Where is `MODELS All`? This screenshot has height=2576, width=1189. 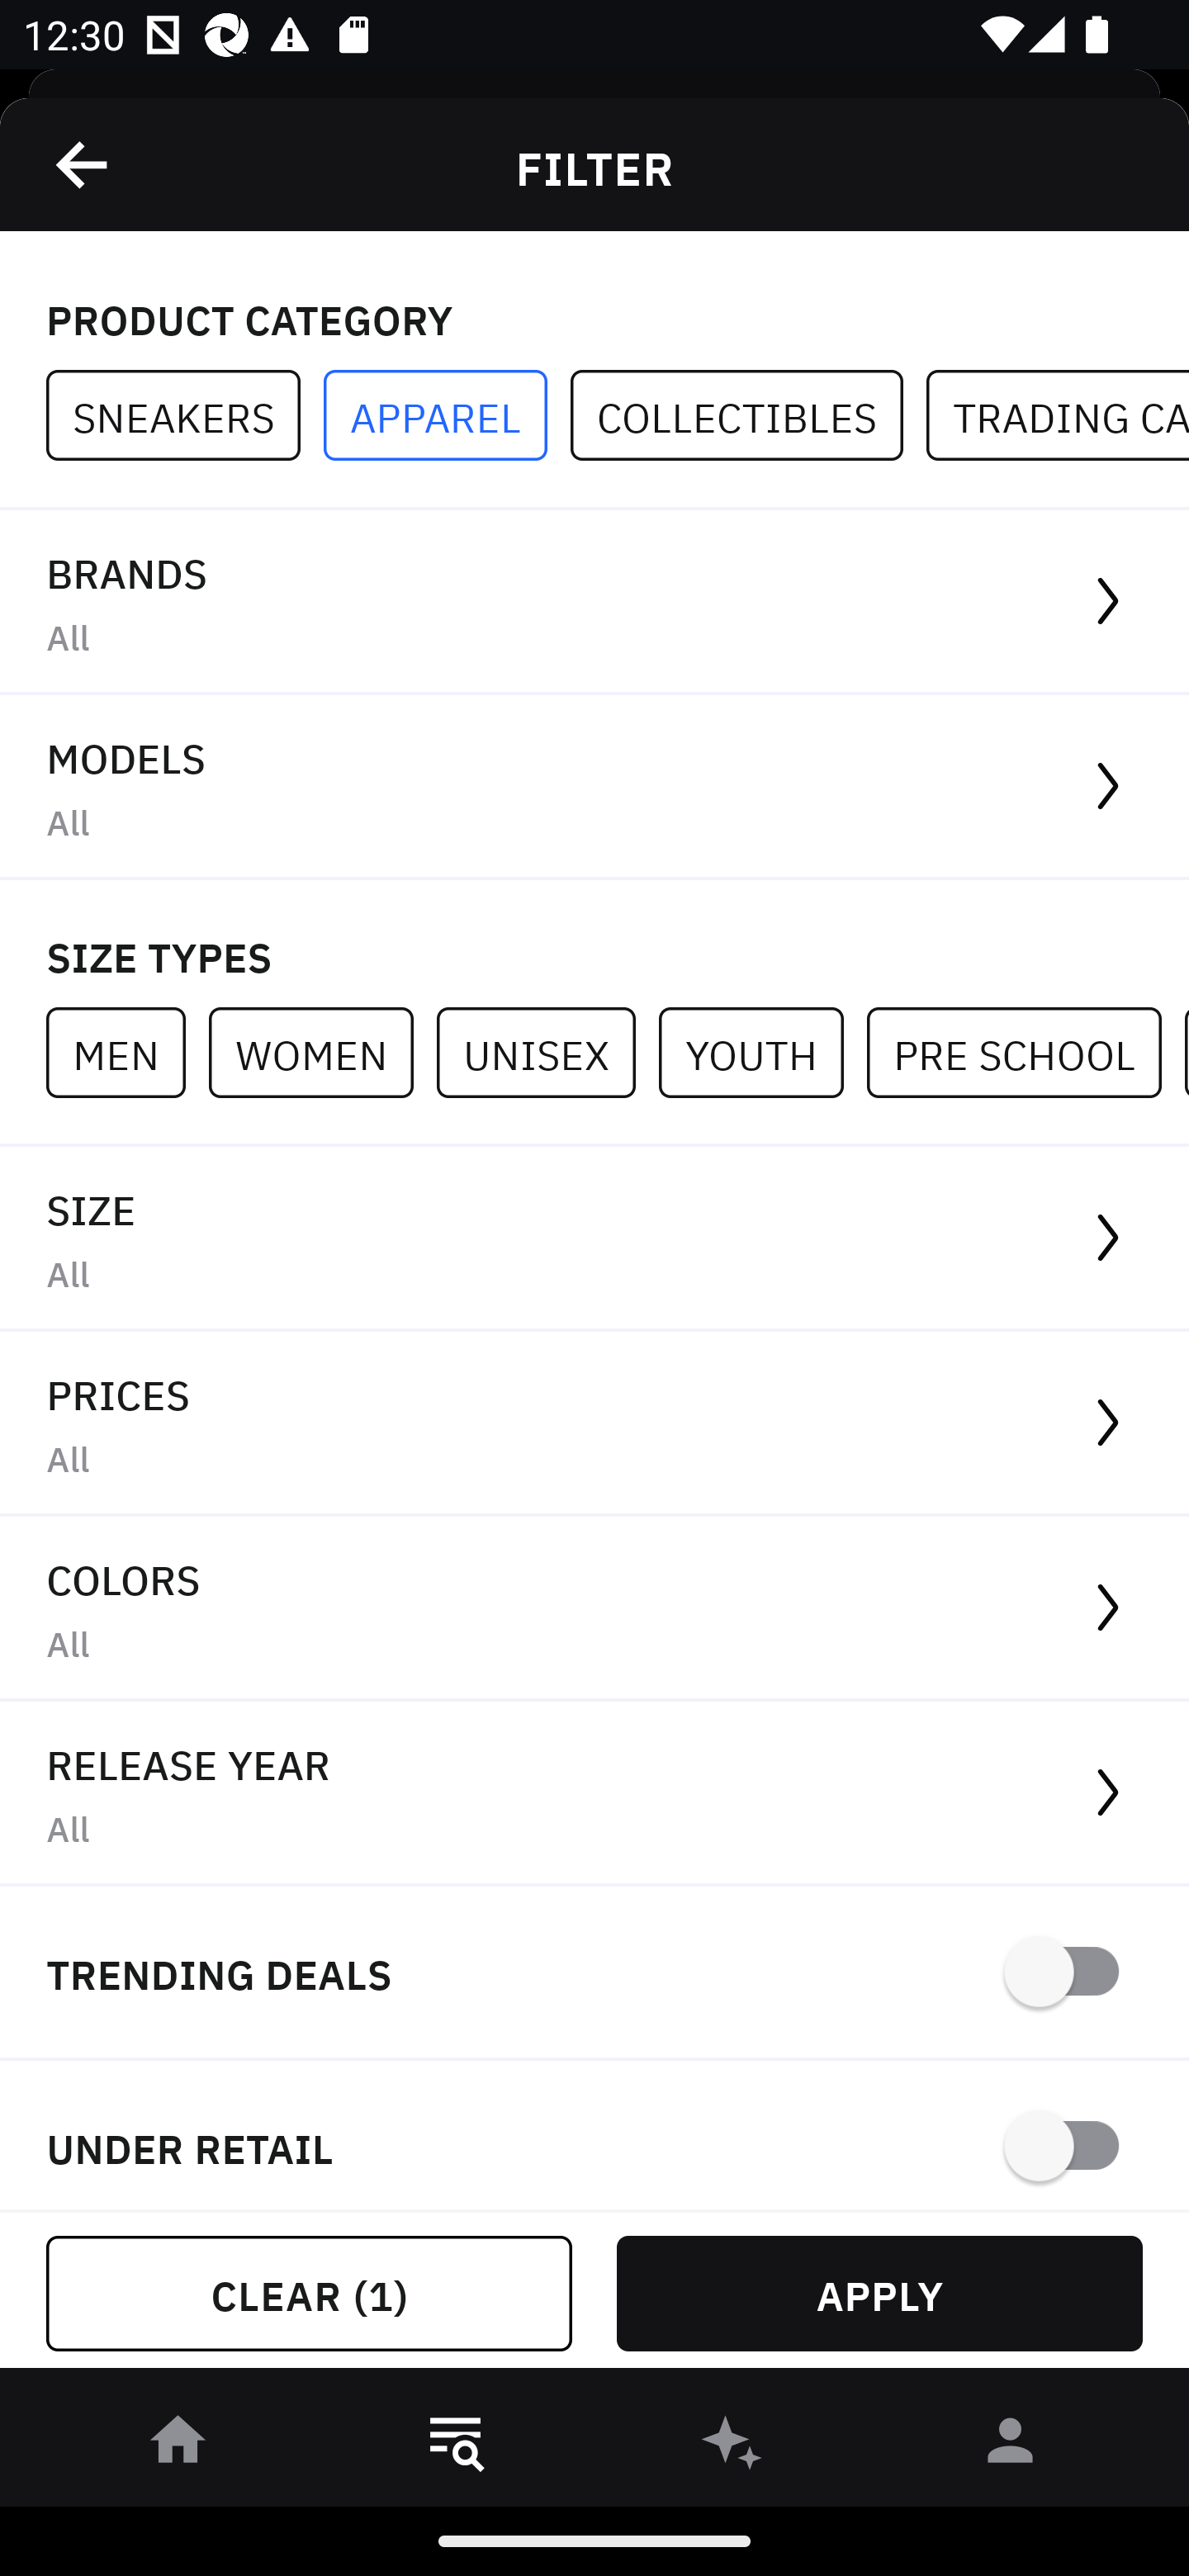 MODELS All is located at coordinates (594, 788).